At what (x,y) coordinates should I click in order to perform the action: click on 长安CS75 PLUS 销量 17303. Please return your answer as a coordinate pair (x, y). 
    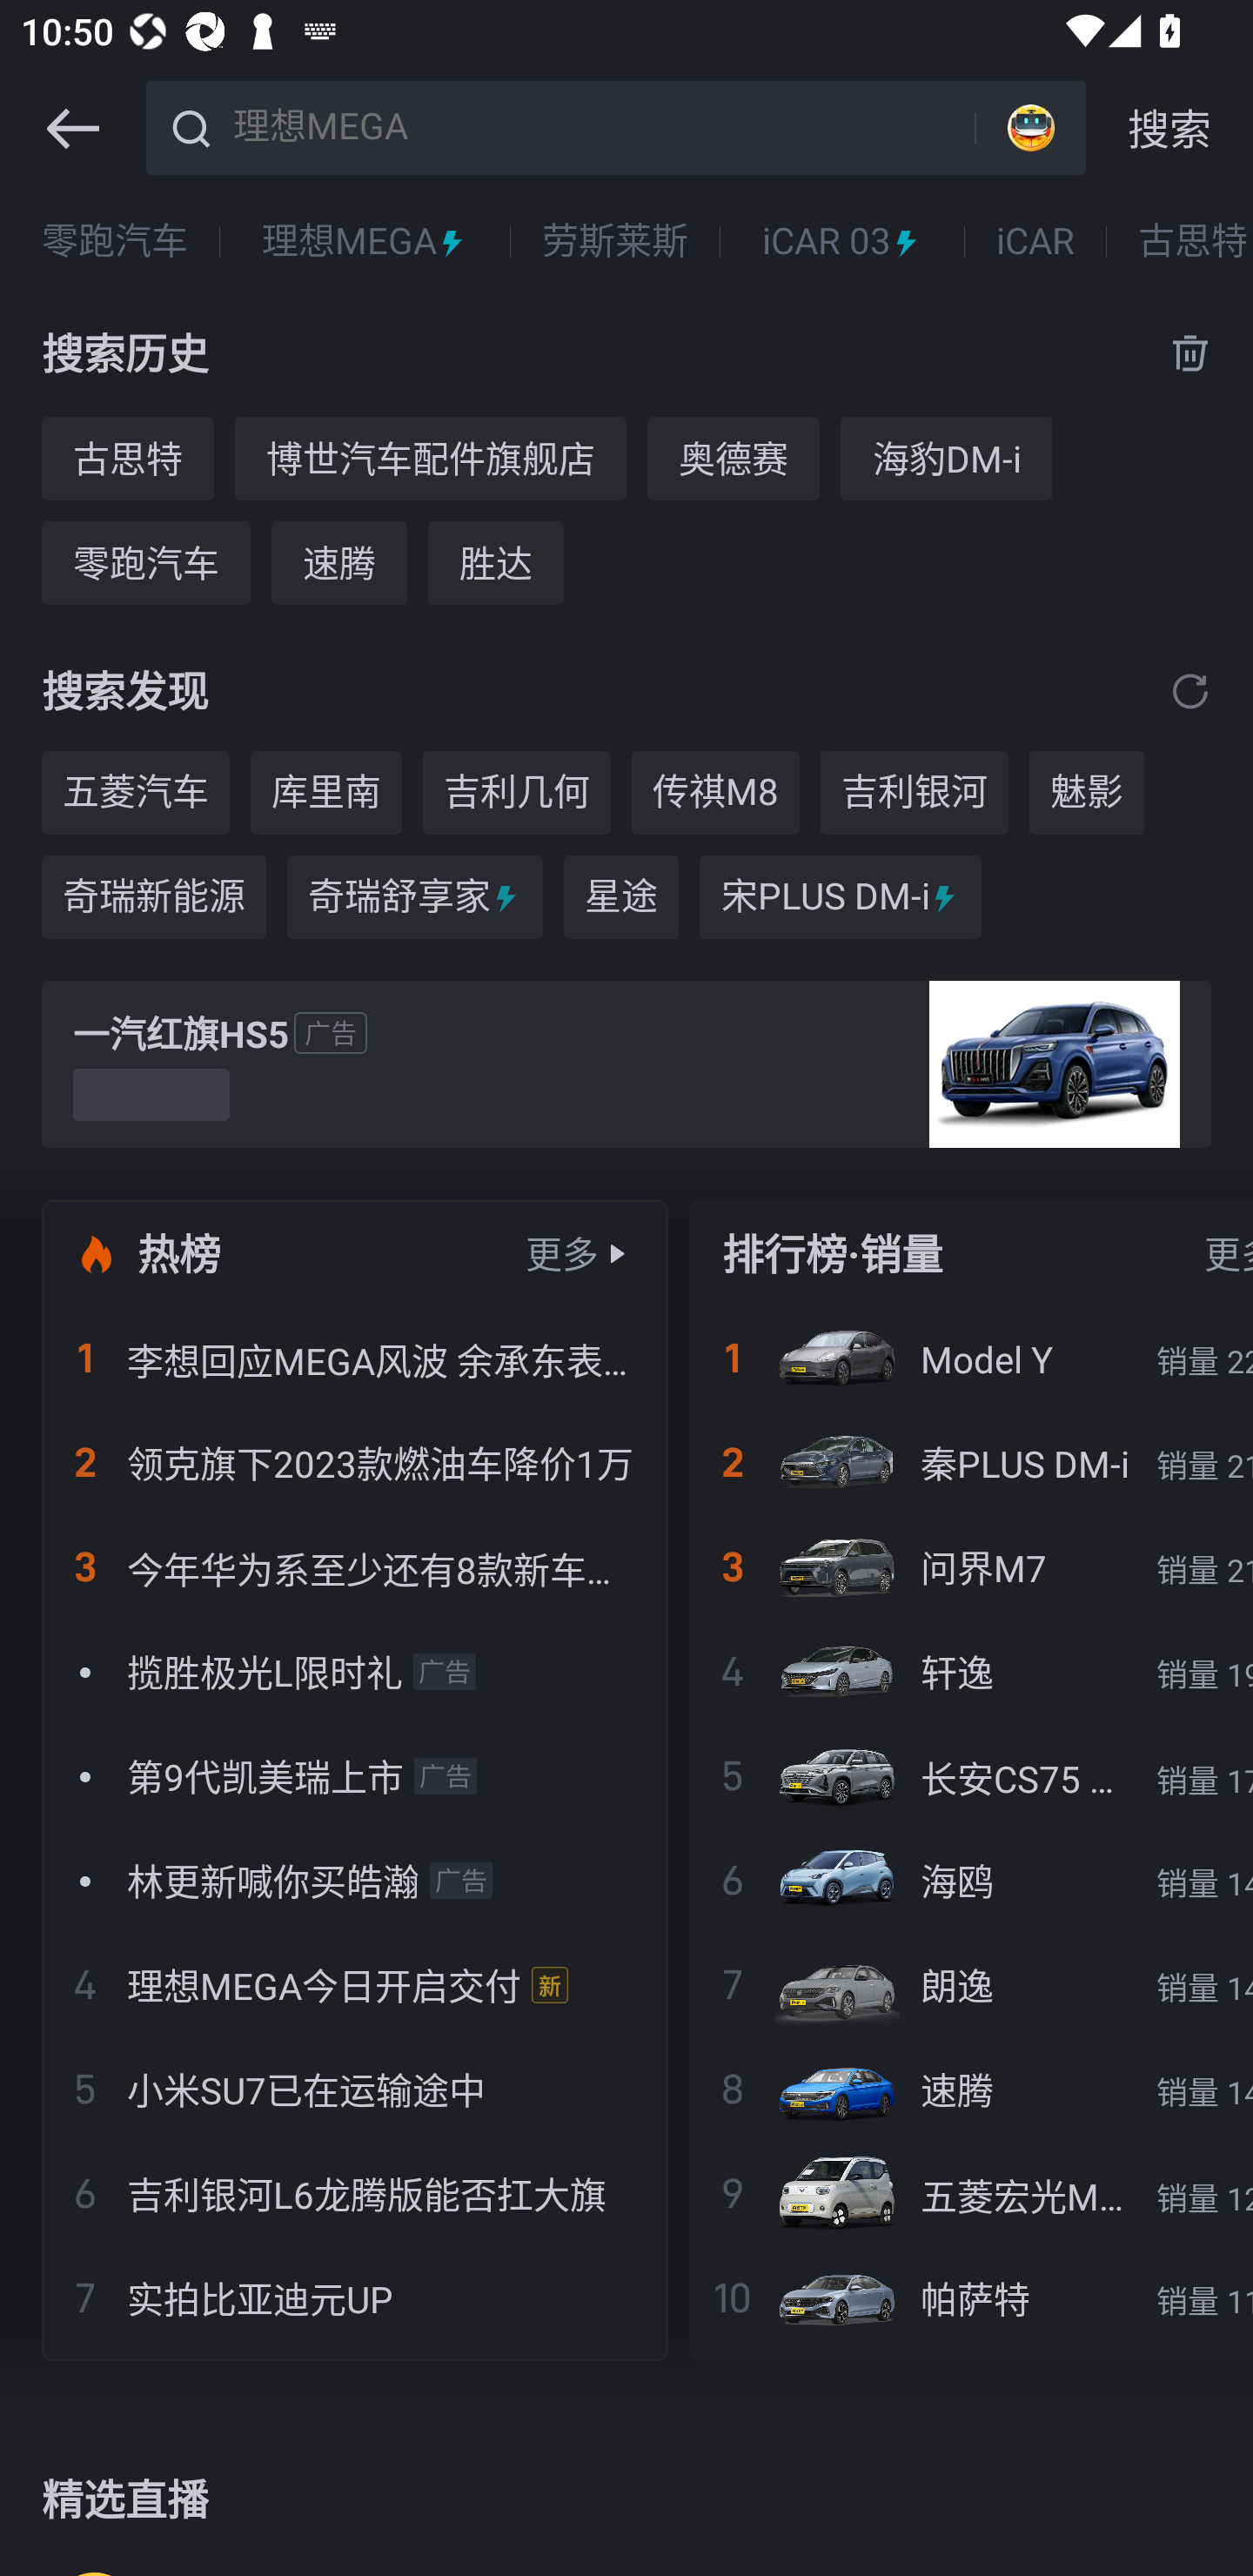
    Looking at the image, I should click on (971, 1775).